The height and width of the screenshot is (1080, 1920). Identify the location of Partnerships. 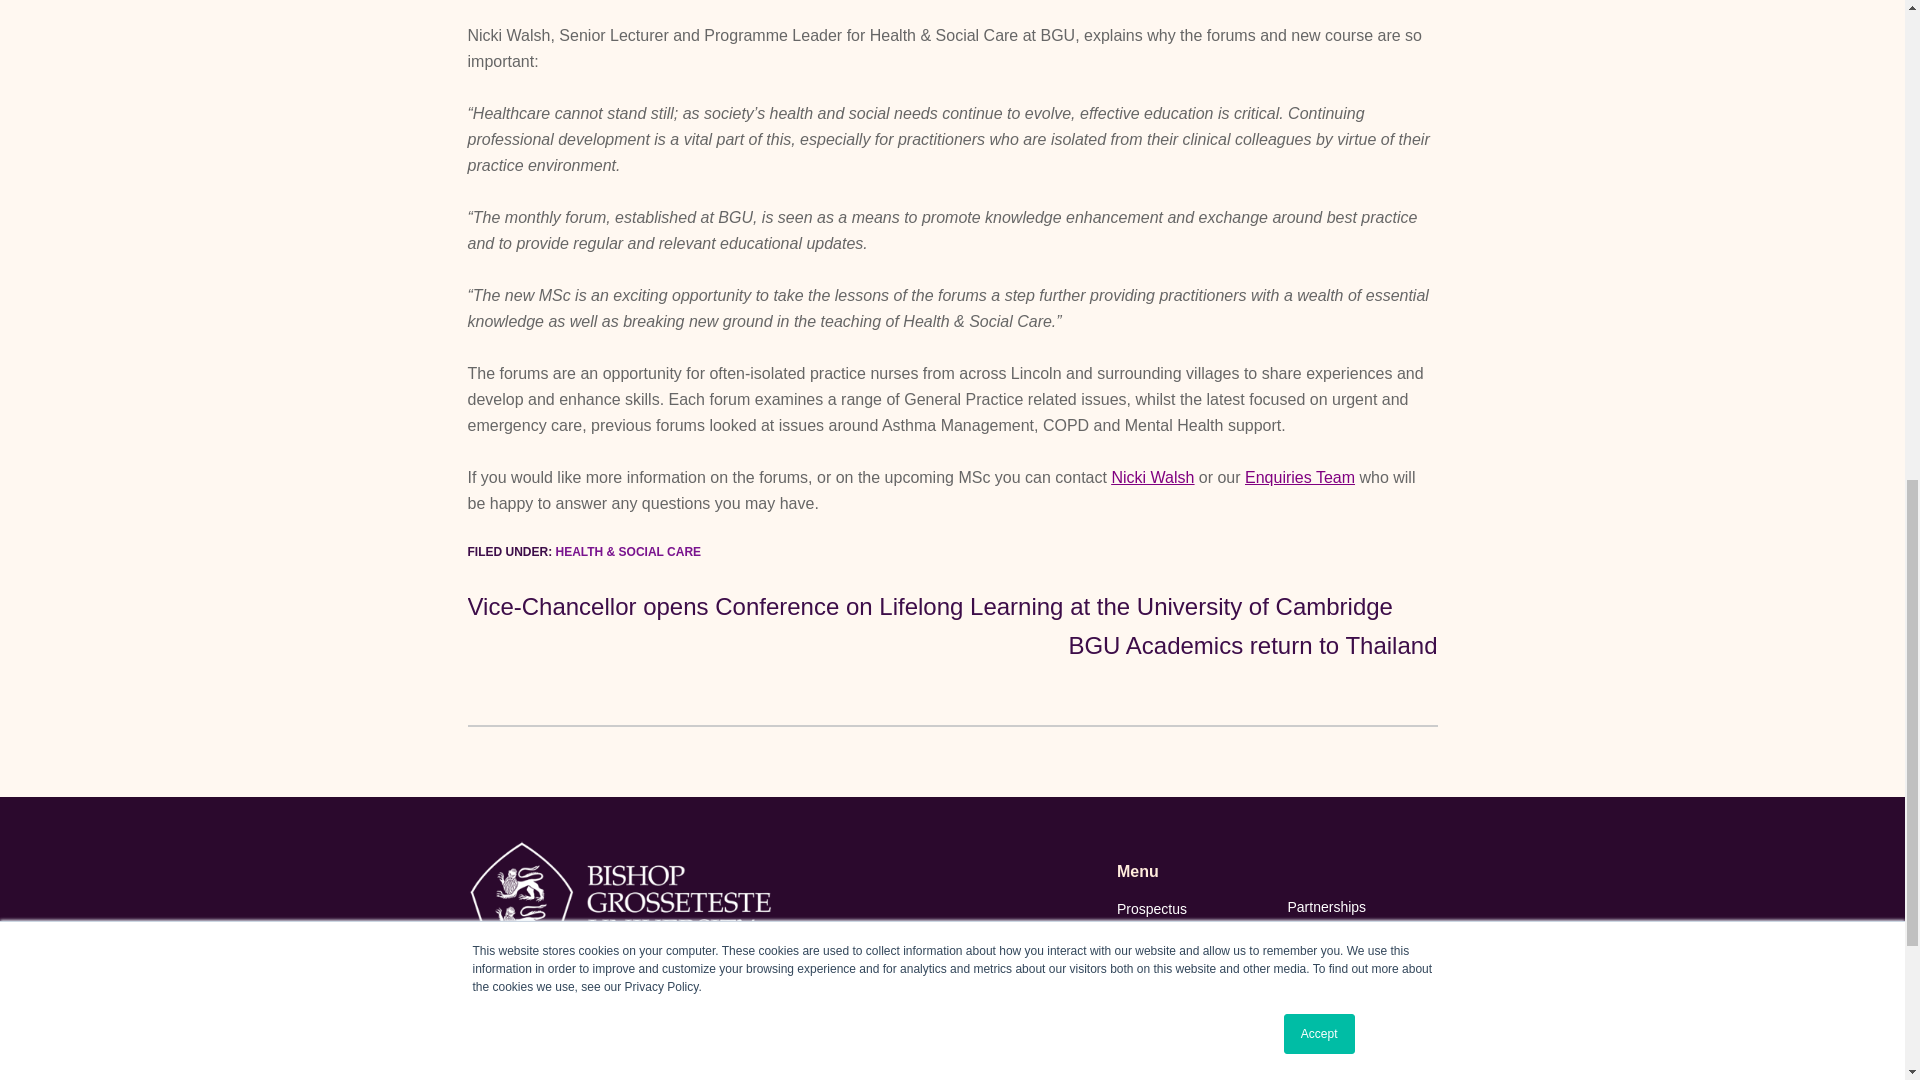
(1361, 908).